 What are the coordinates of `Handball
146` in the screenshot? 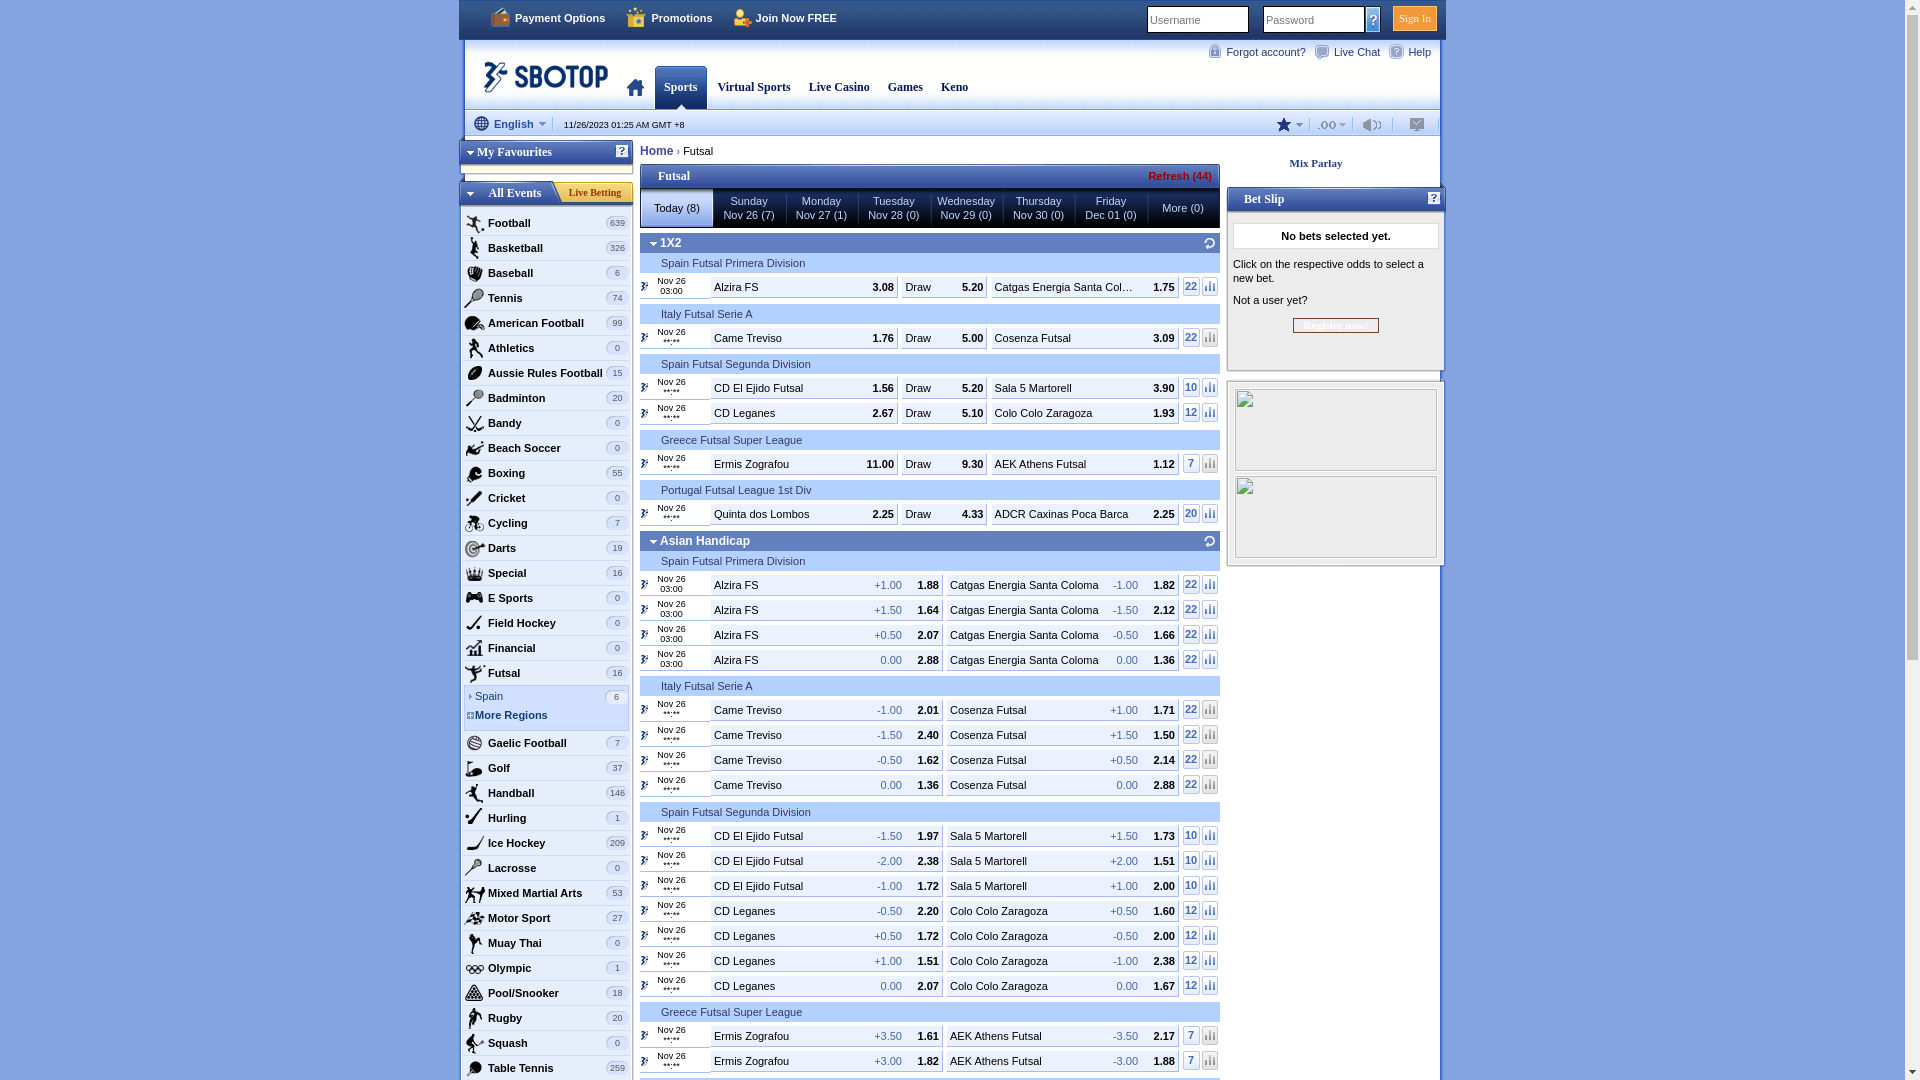 It's located at (546, 793).